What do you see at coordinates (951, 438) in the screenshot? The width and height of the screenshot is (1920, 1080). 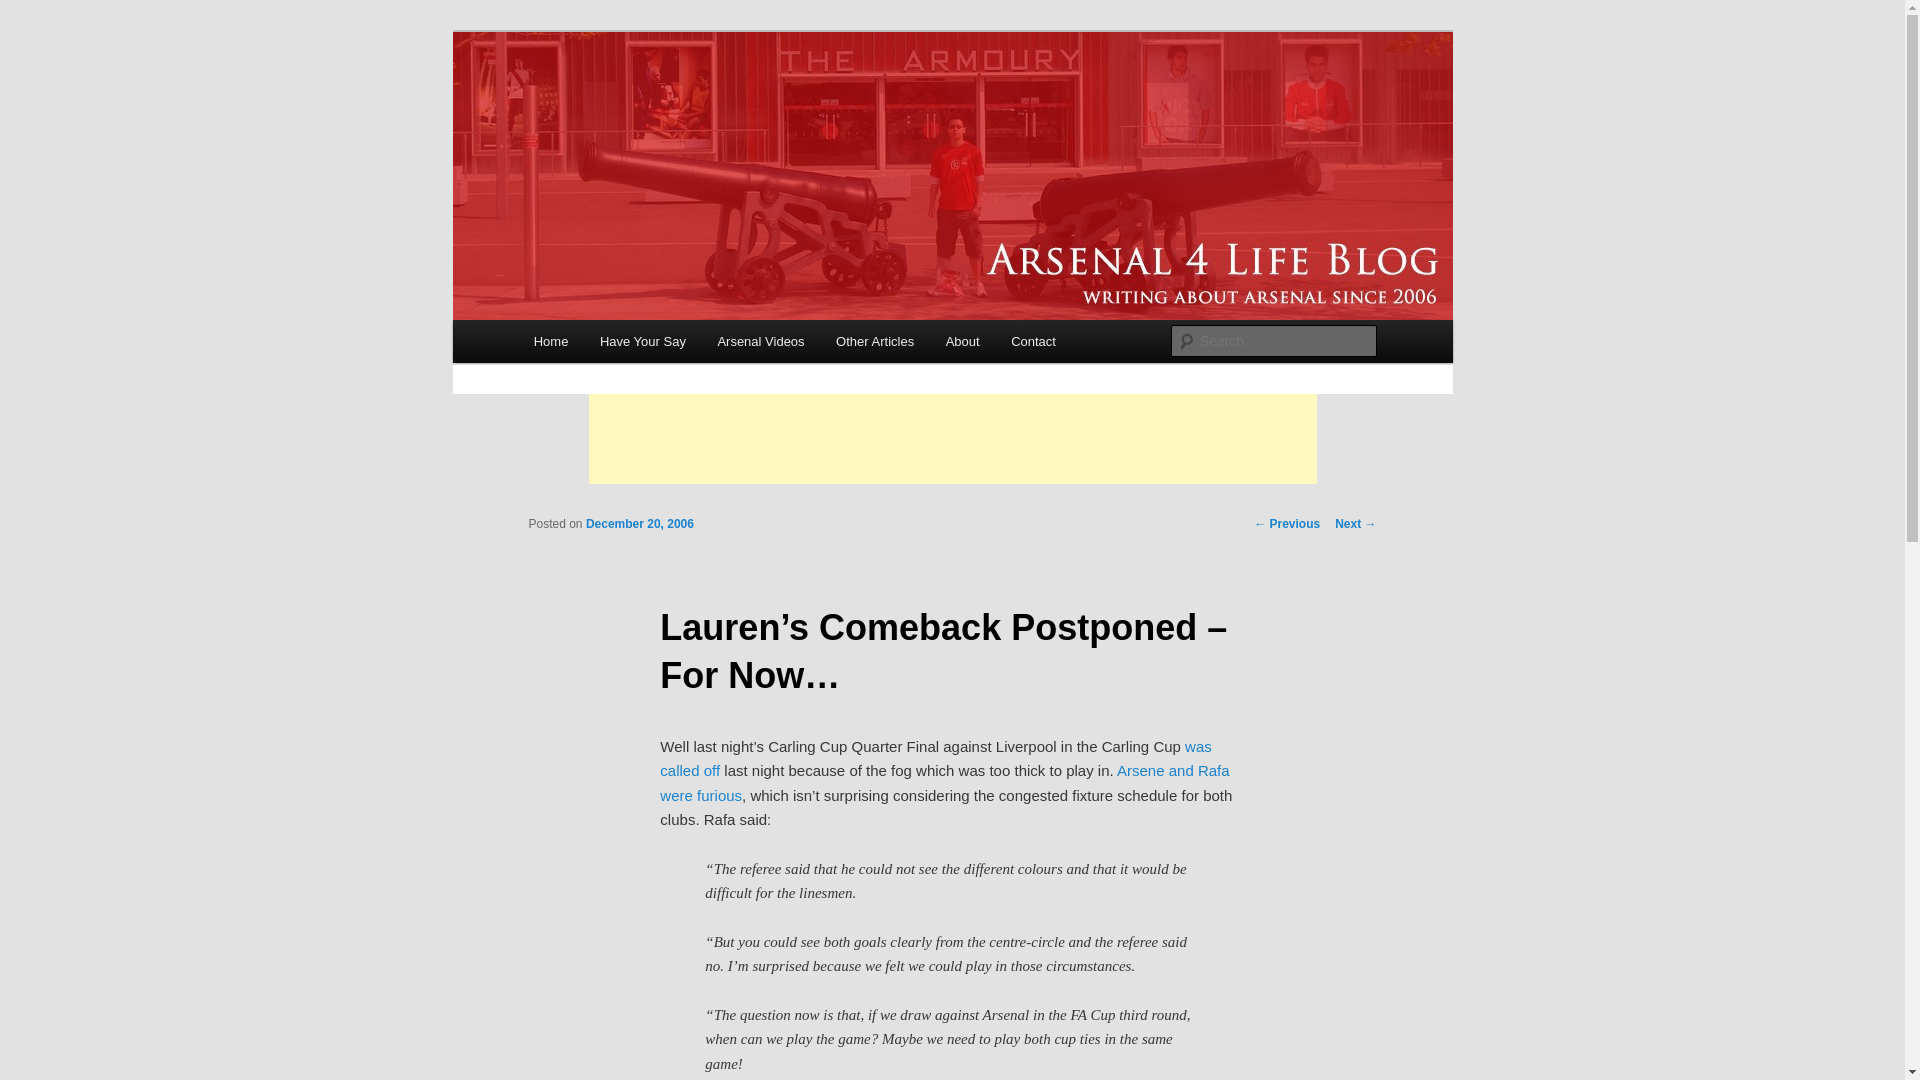 I see `Advertisement` at bounding box center [951, 438].